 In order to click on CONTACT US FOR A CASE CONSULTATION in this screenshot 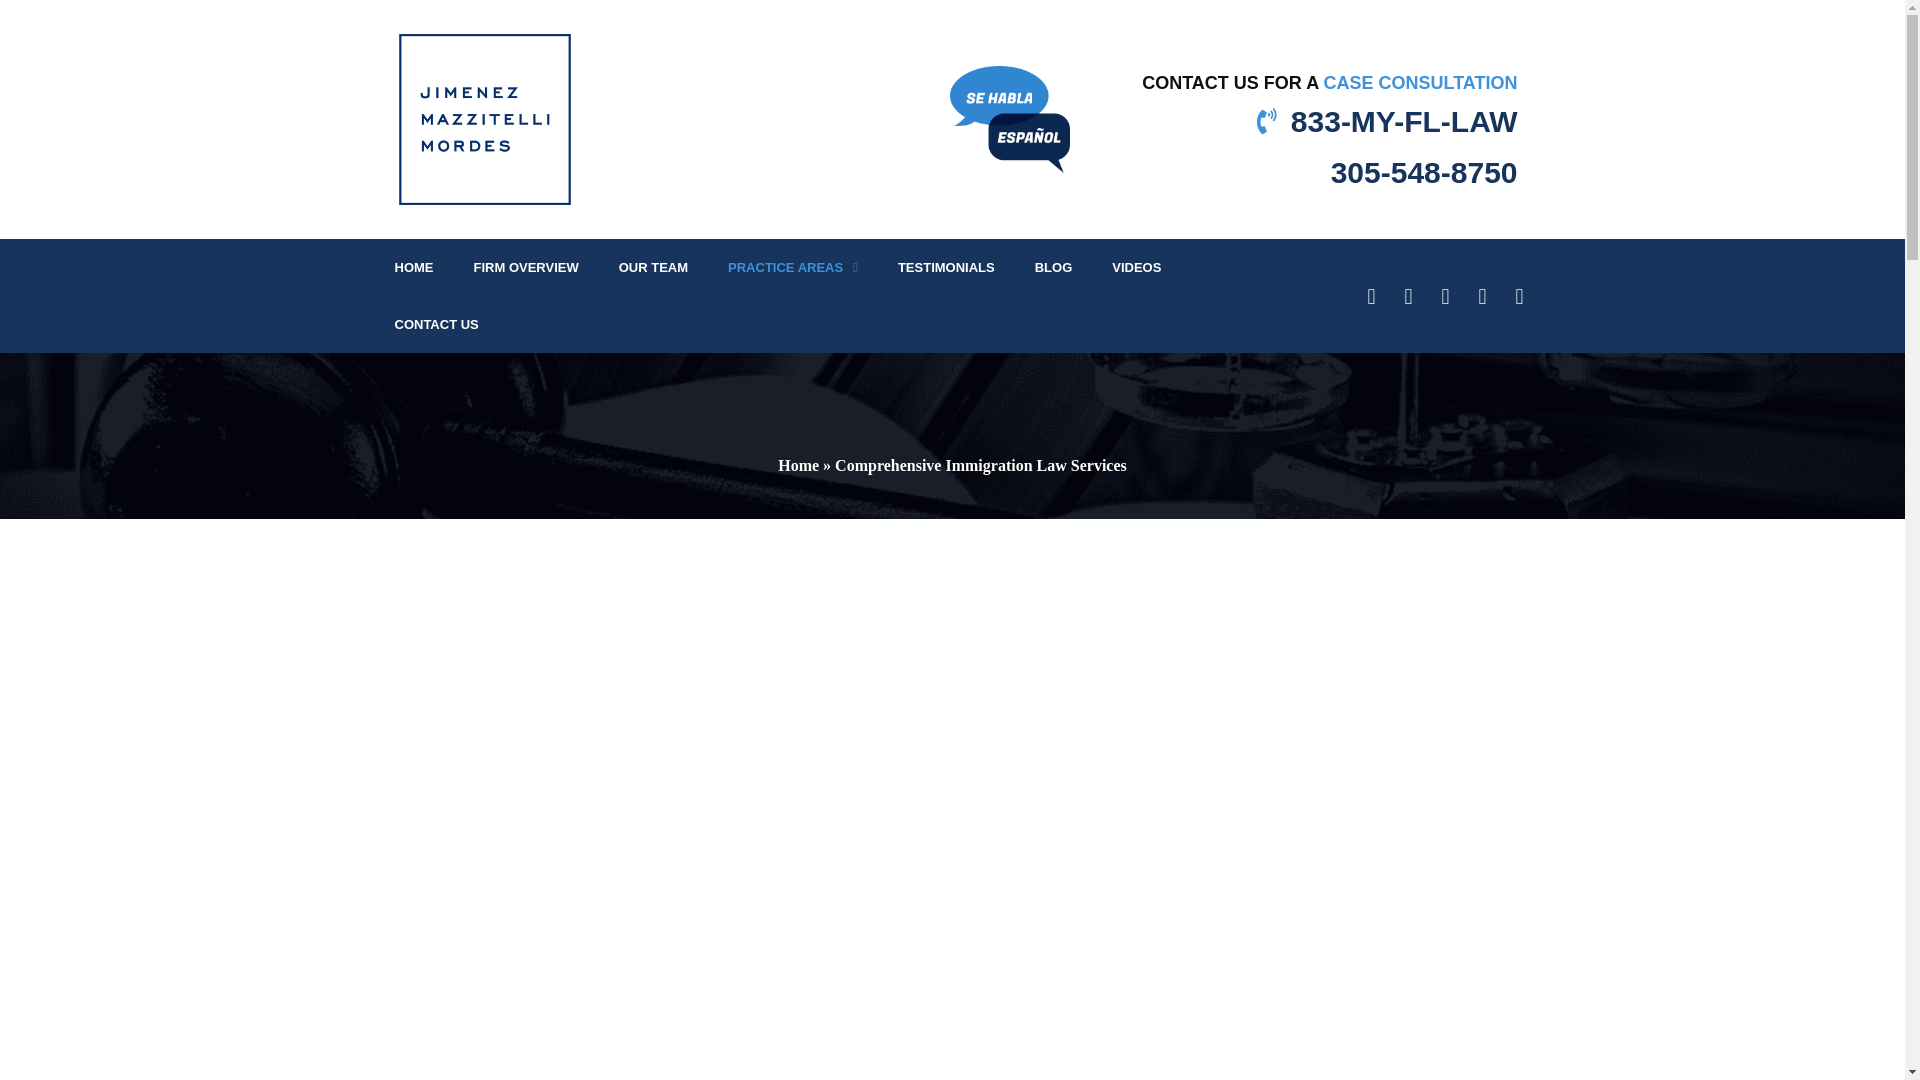, I will do `click(1329, 82)`.